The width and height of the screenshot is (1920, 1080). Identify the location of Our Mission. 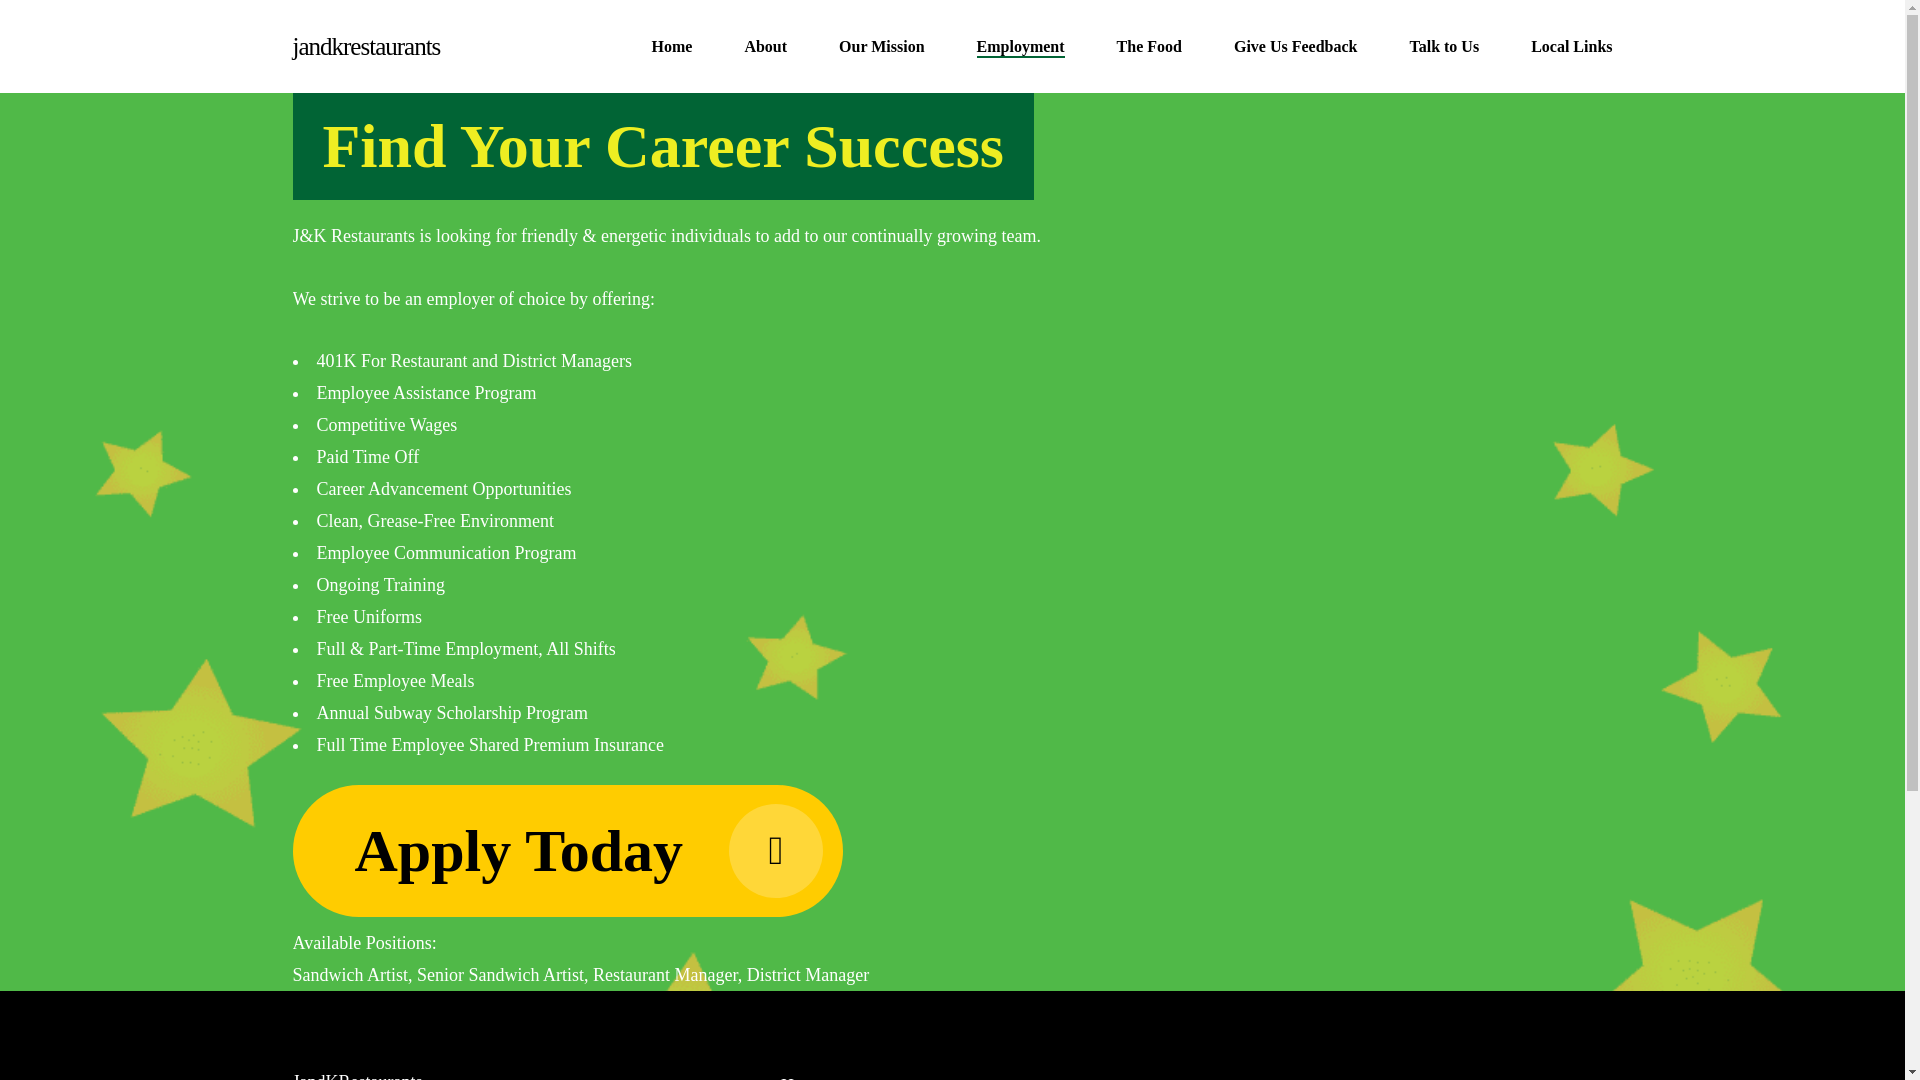
(882, 46).